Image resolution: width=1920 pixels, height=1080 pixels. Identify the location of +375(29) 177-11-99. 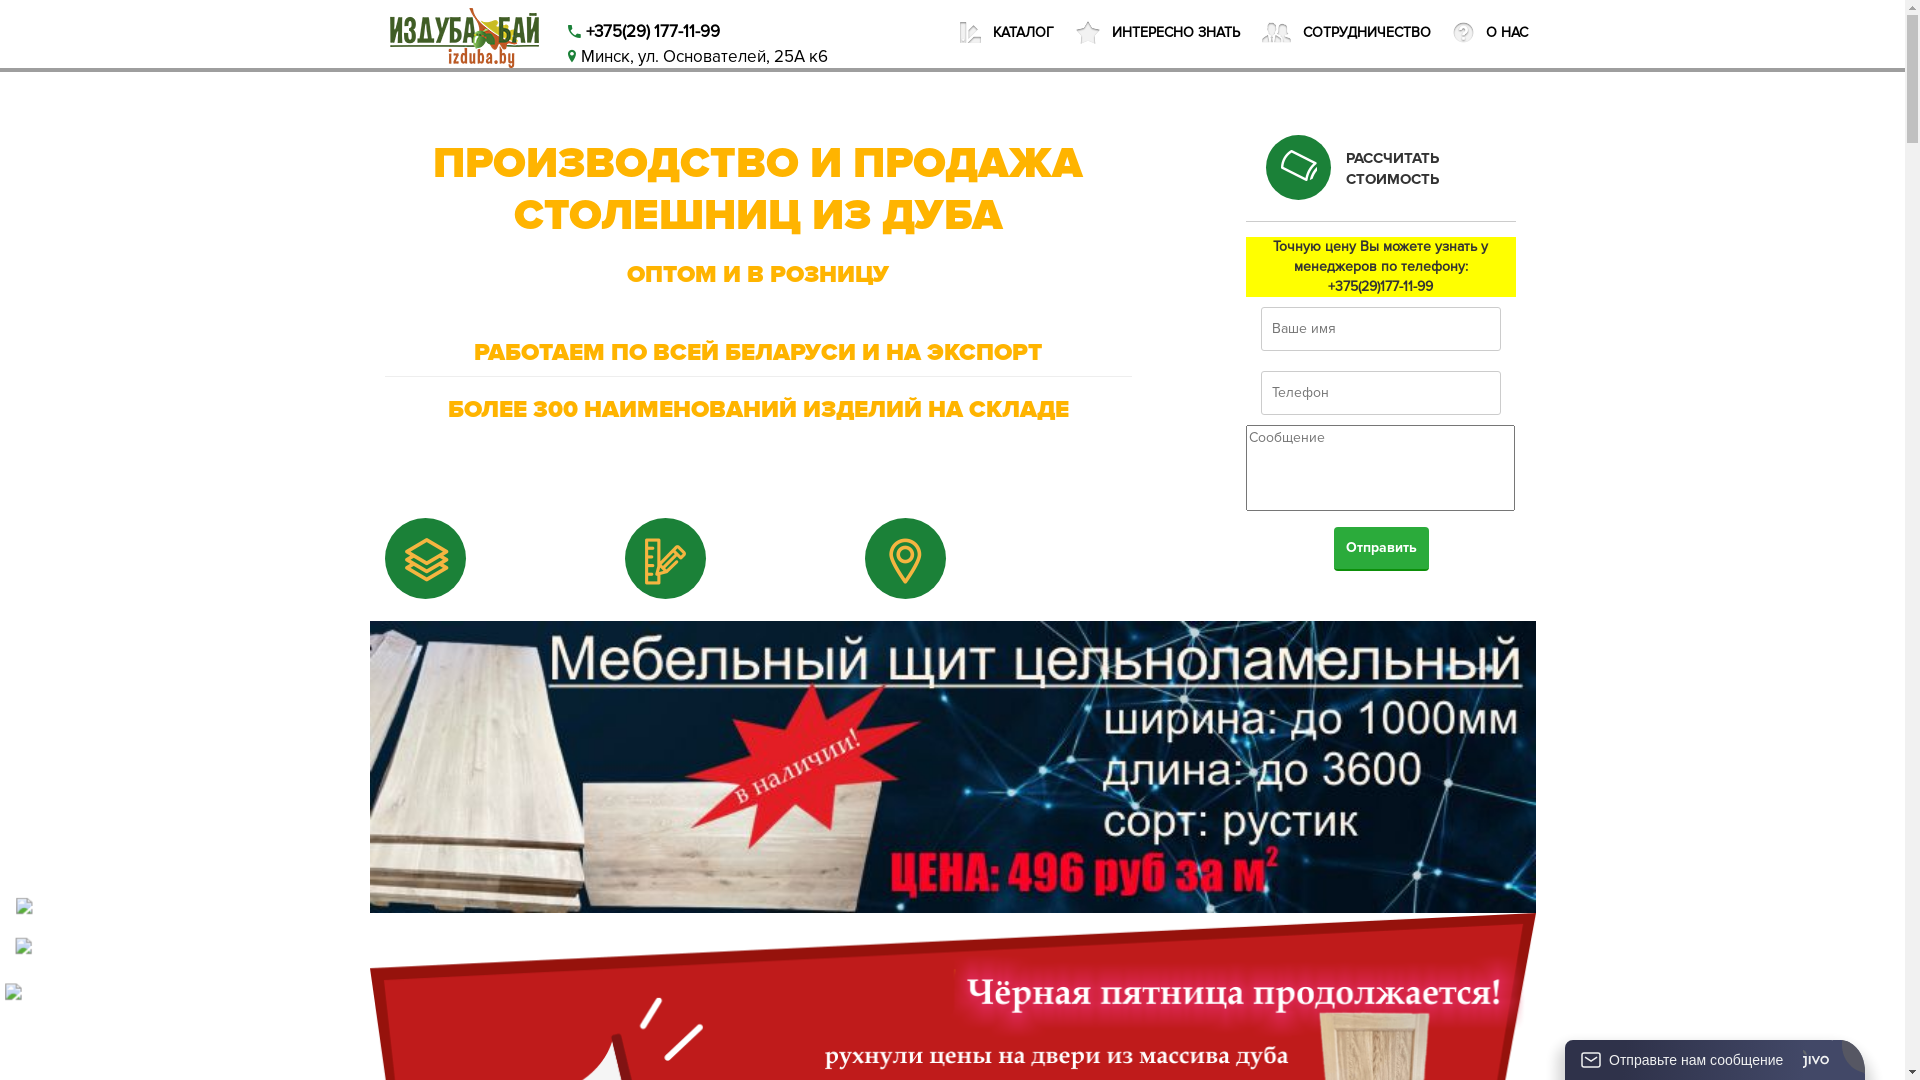
(640, 32).